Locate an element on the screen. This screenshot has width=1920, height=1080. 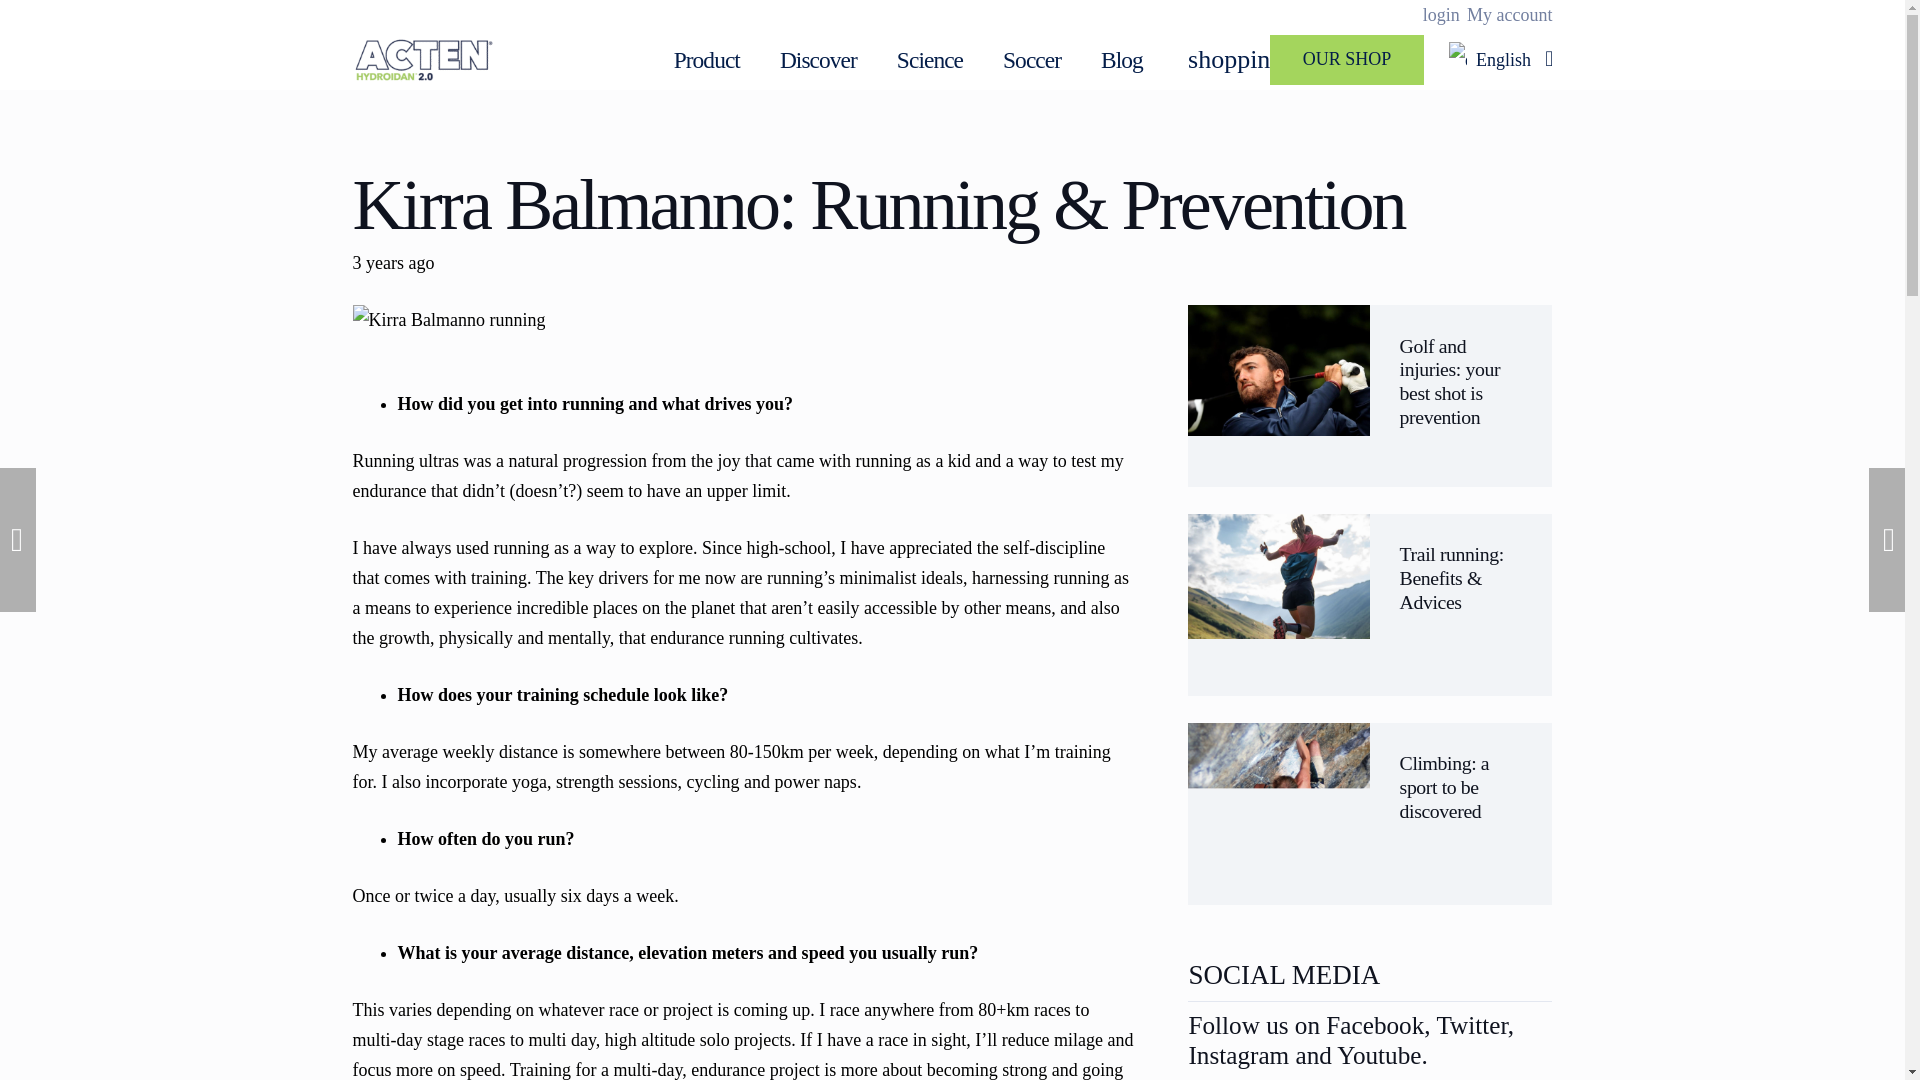
Science is located at coordinates (930, 60).